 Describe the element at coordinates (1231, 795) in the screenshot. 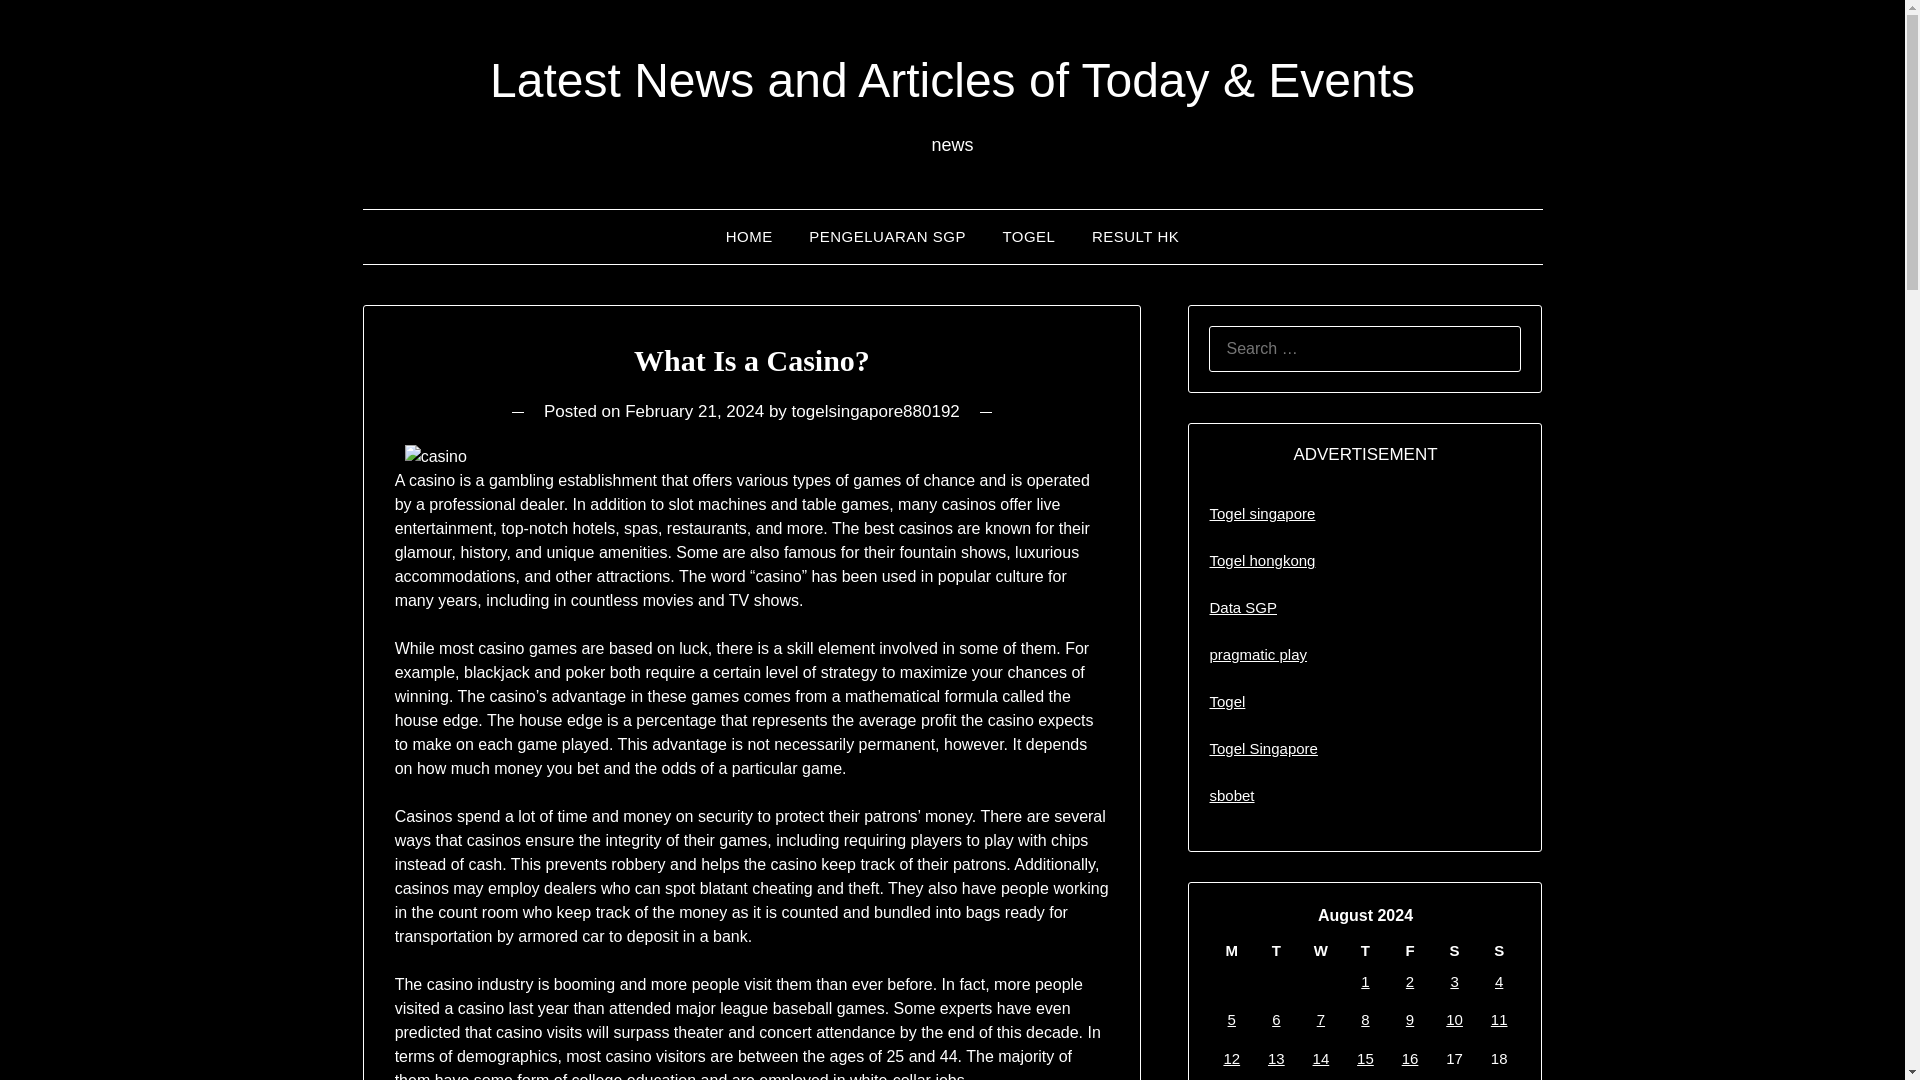

I see `sbobet` at that location.